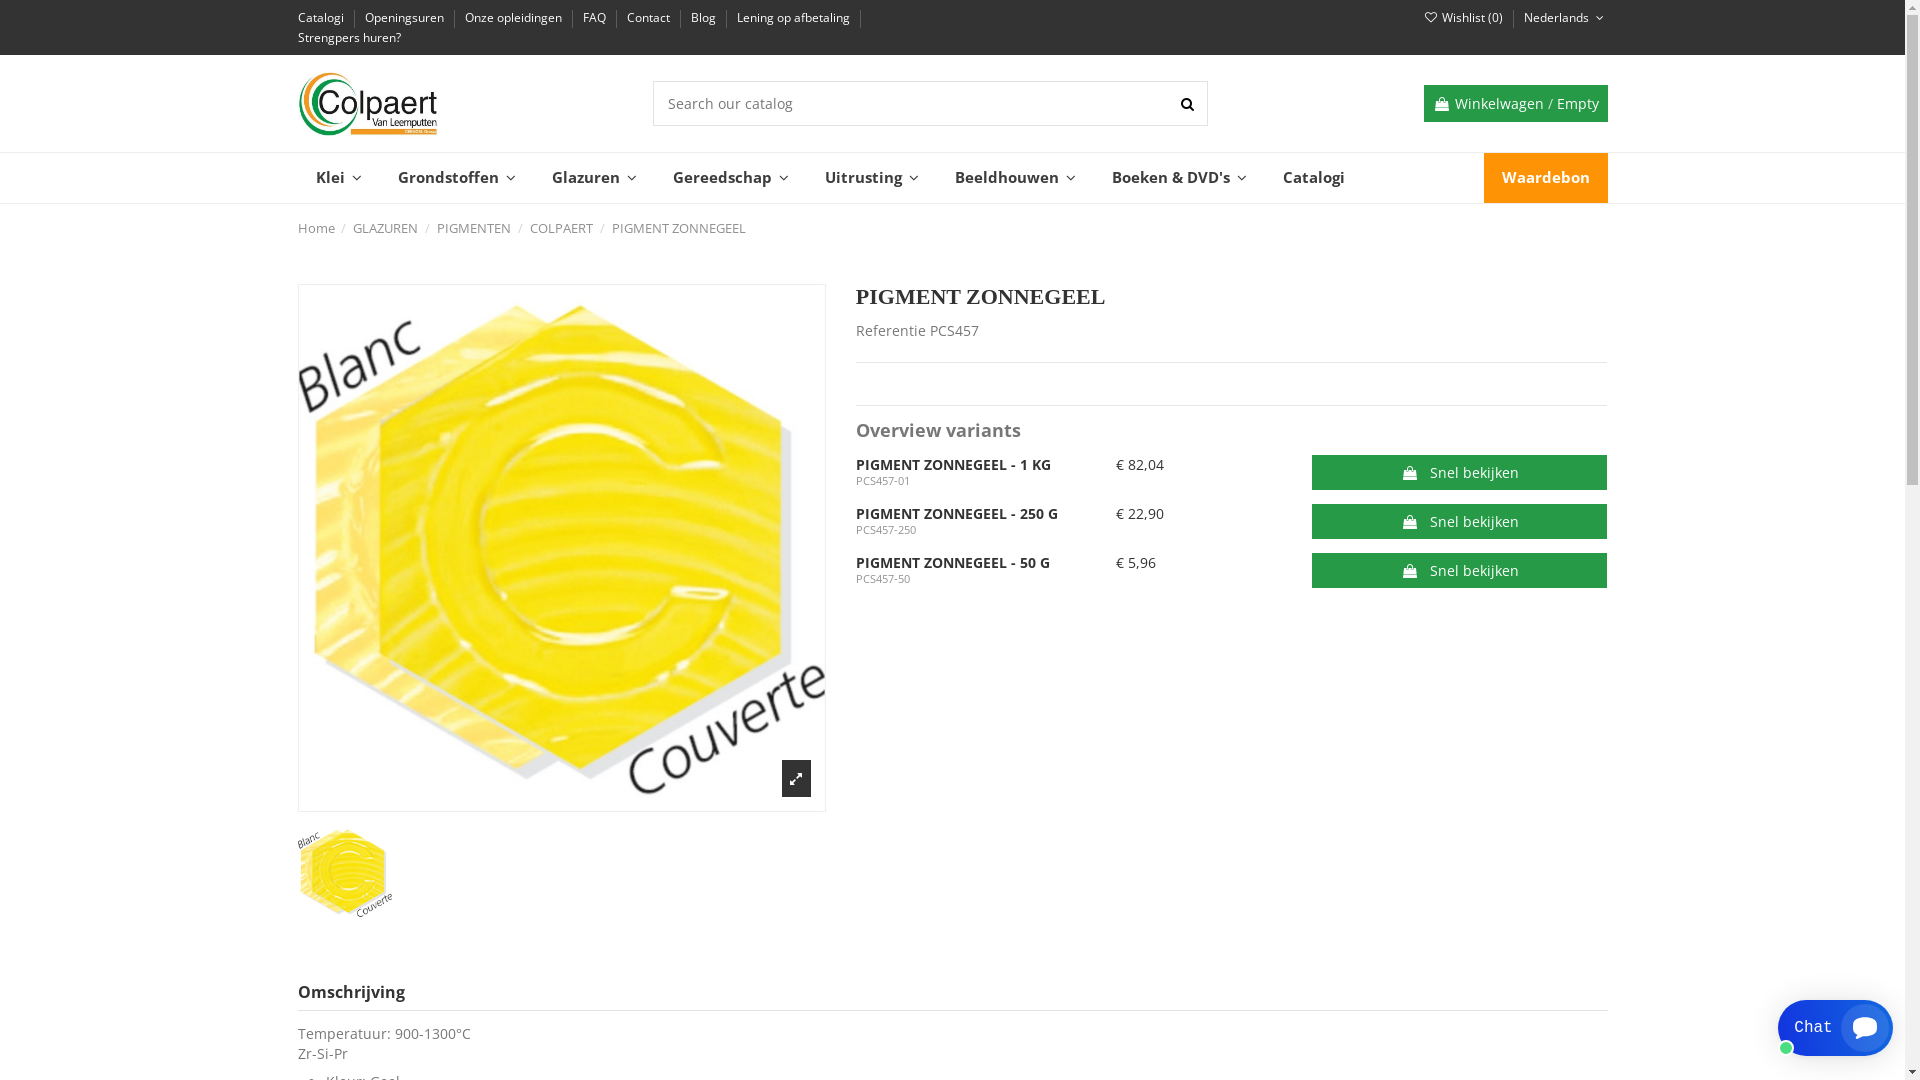 The width and height of the screenshot is (1920, 1080). I want to click on Snel bekijken, so click(1460, 472).